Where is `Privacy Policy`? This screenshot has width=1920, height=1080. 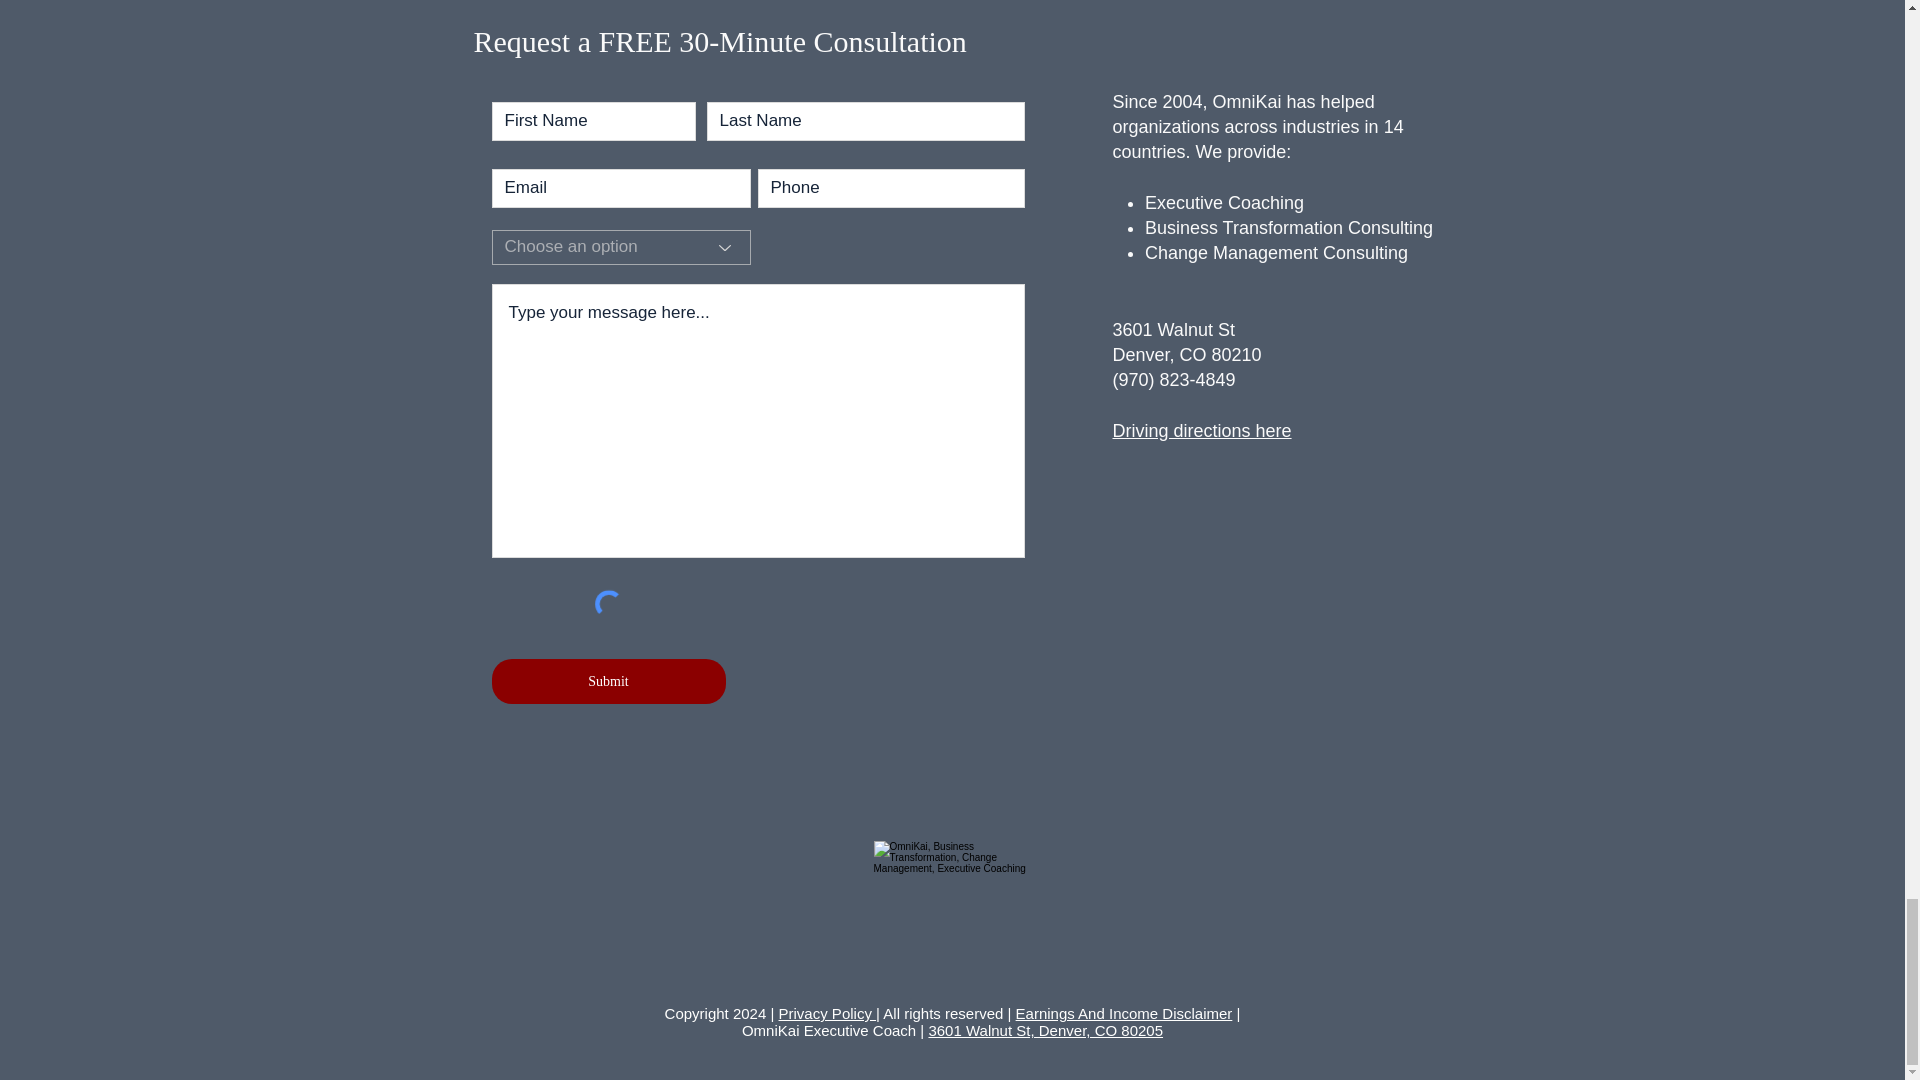
Privacy Policy is located at coordinates (828, 1013).